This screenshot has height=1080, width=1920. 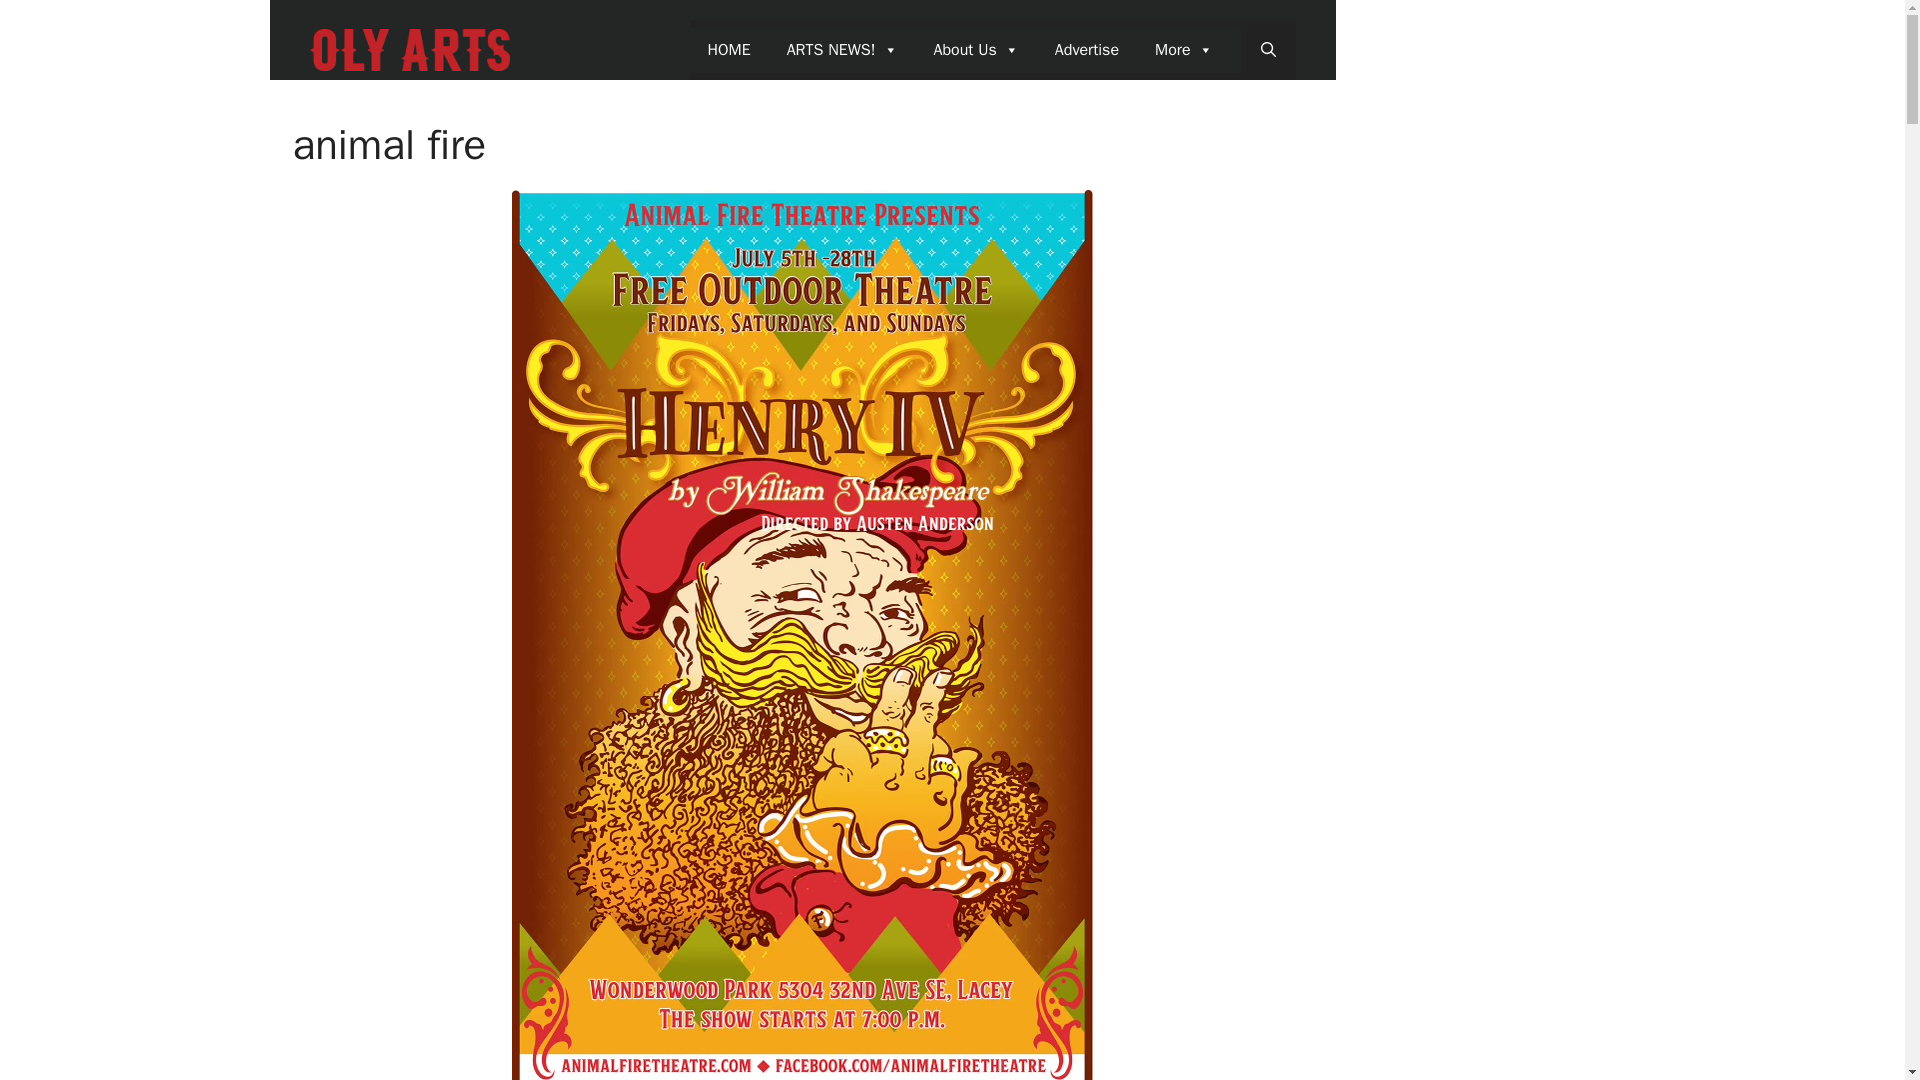 I want to click on About Us, so click(x=976, y=50).